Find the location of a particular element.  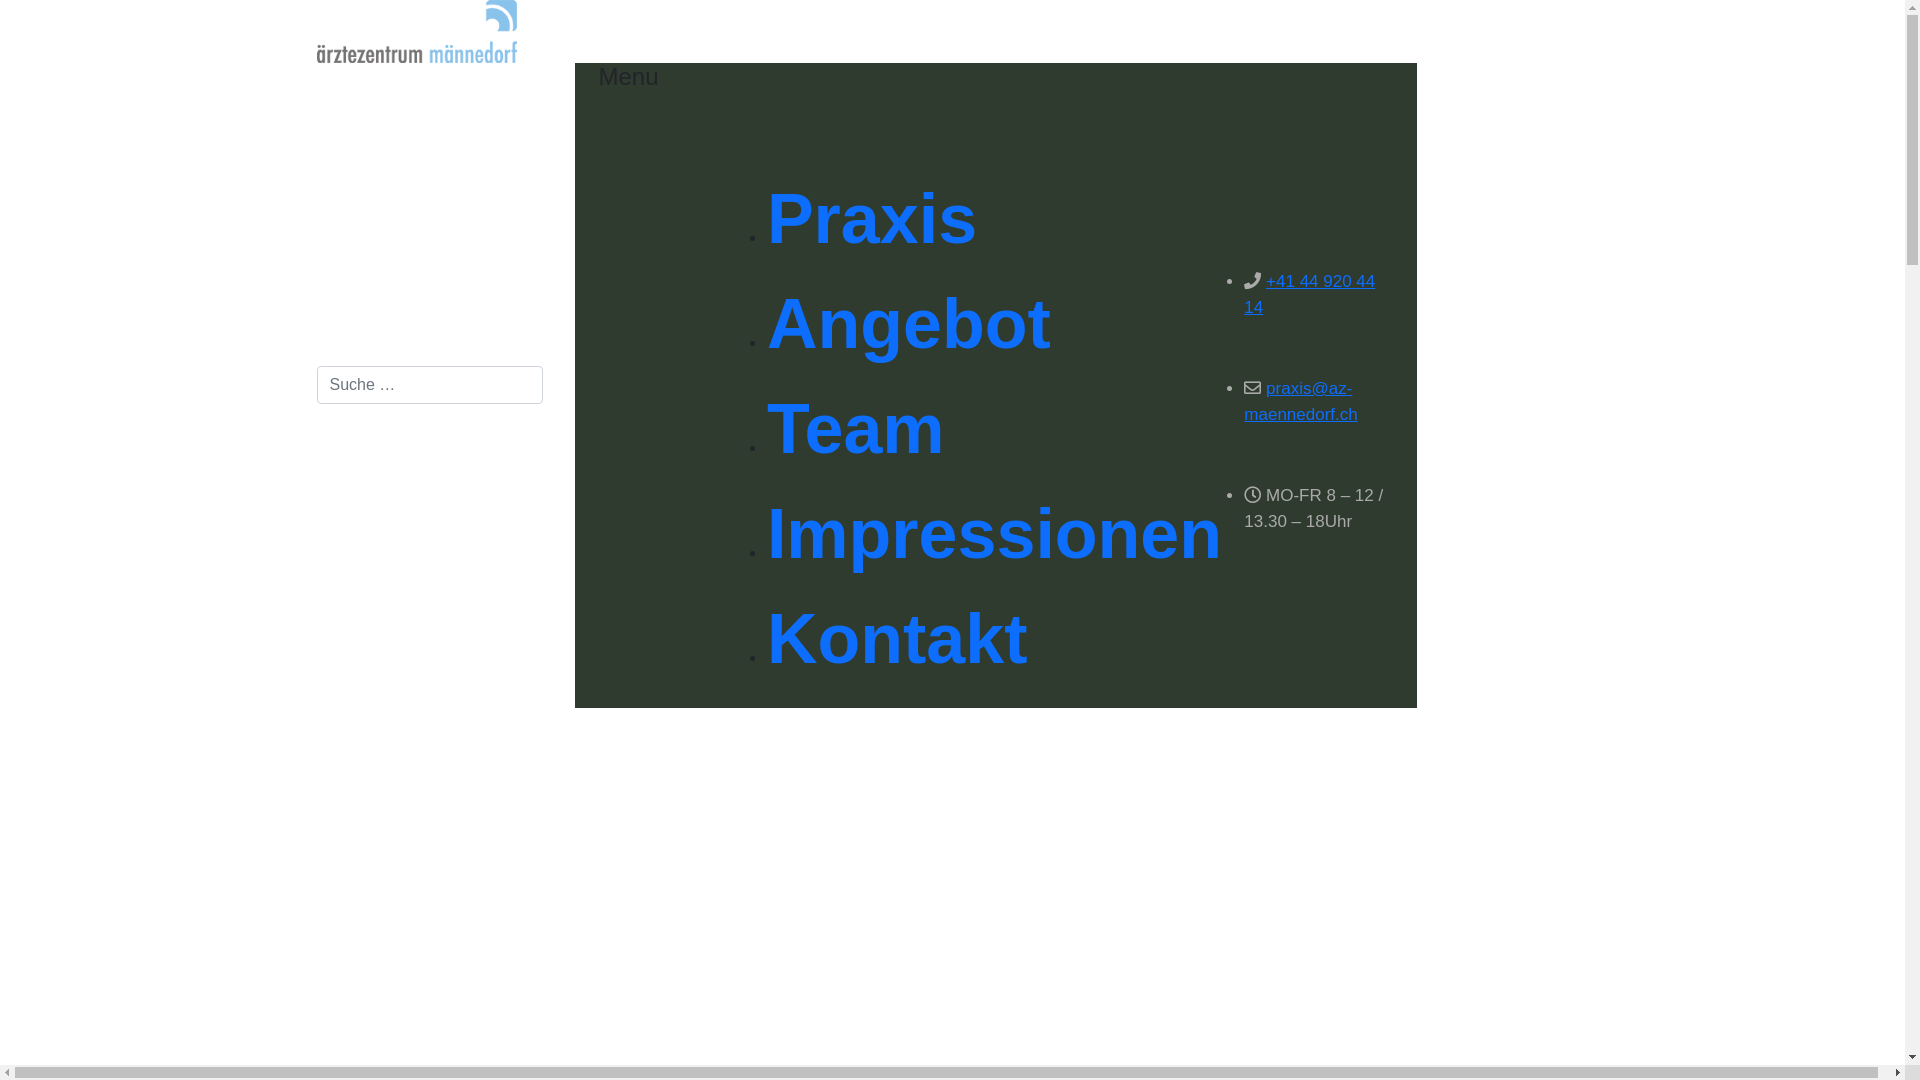

Impressionen is located at coordinates (994, 534).